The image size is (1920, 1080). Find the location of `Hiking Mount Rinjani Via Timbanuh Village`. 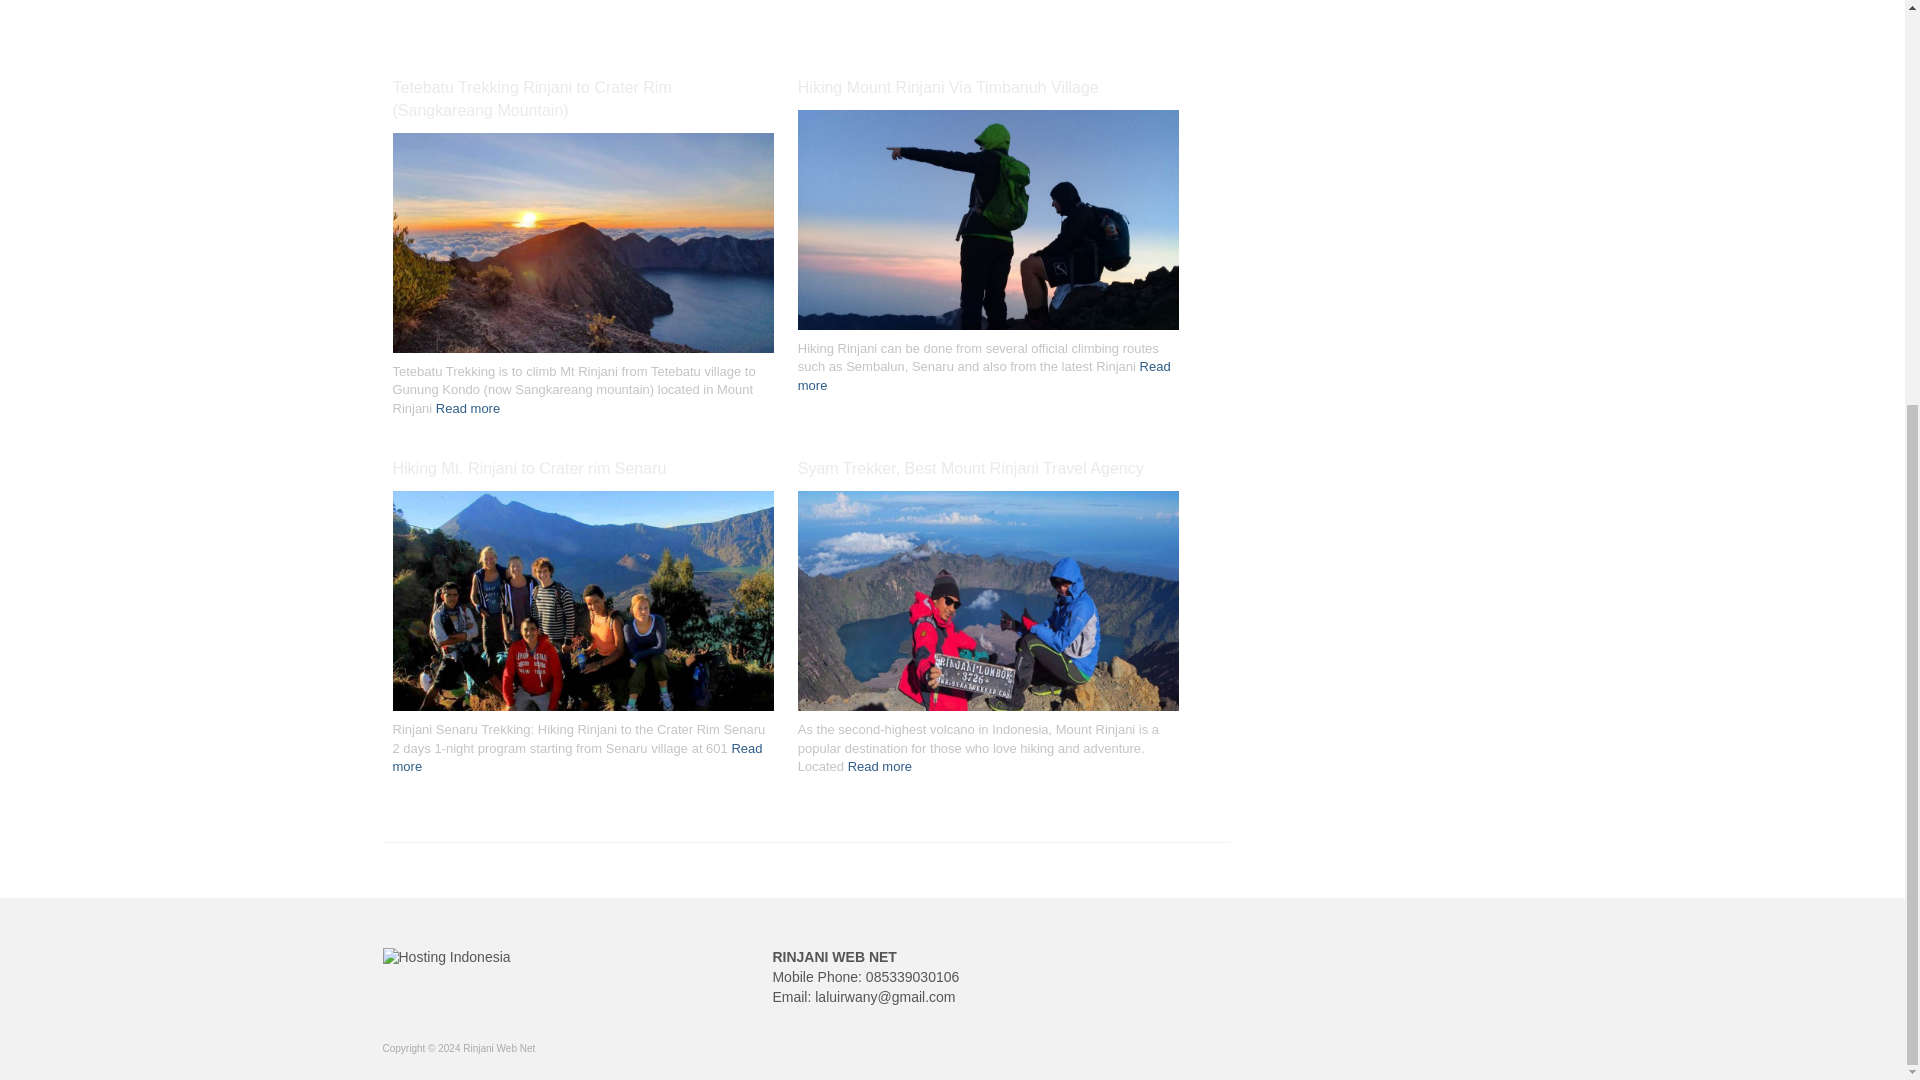

Hiking Mount Rinjani Via Timbanuh Village is located at coordinates (988, 222).